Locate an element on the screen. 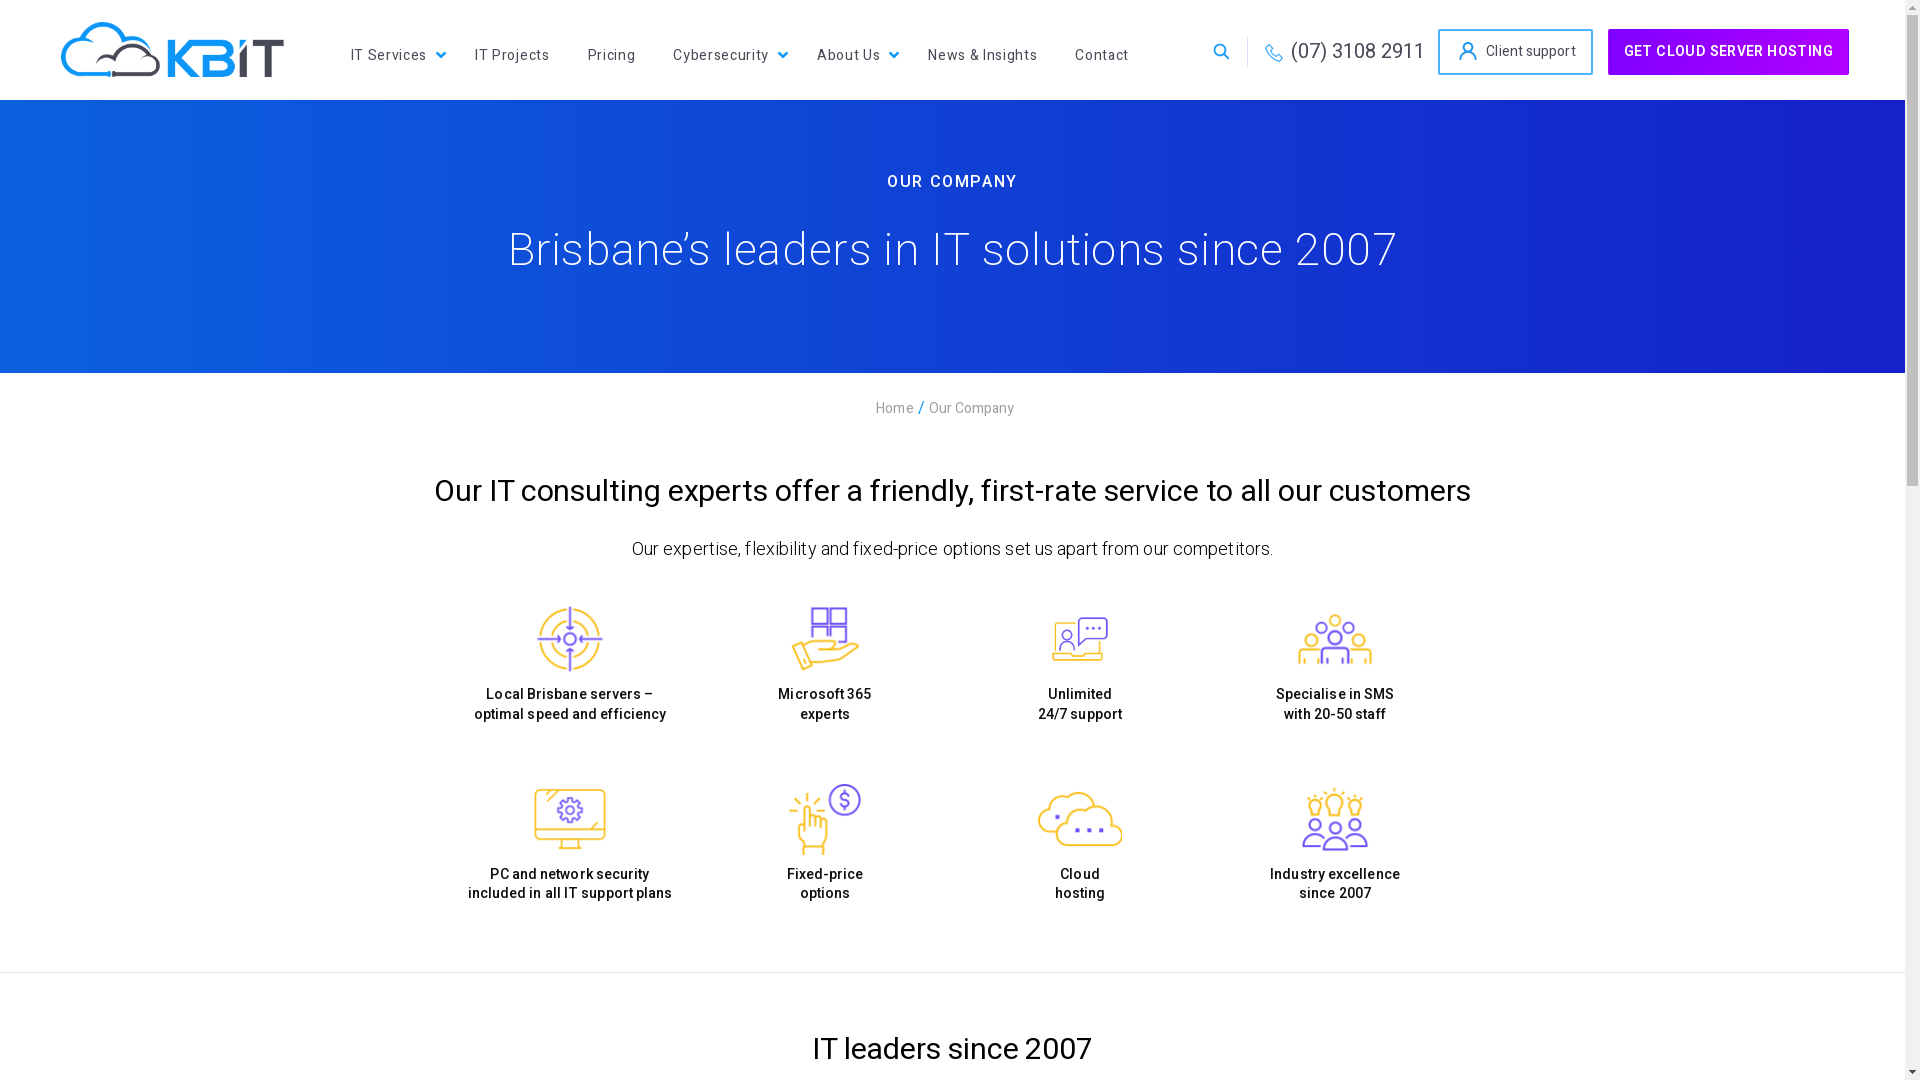  About Us is located at coordinates (848, 56).